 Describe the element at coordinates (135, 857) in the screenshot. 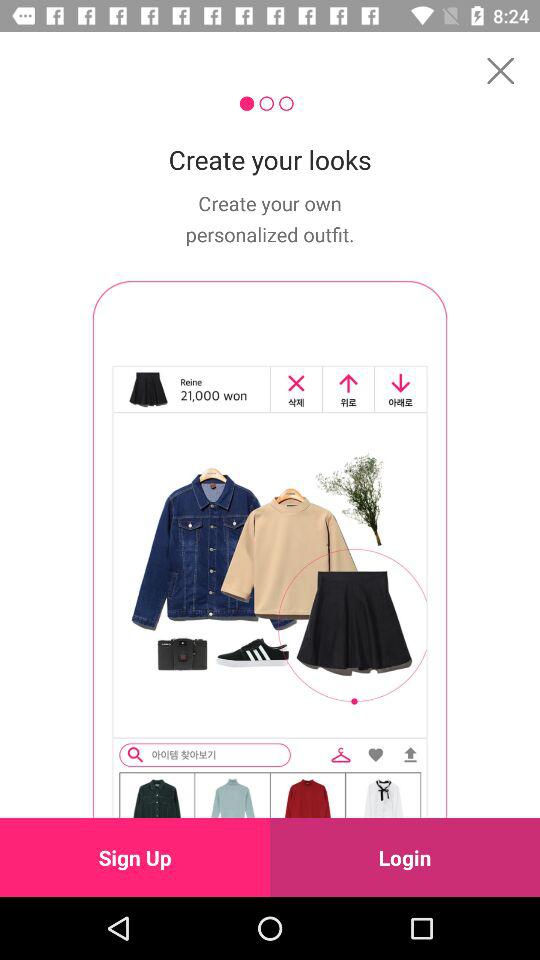

I see `turn off item to the left of the login item` at that location.